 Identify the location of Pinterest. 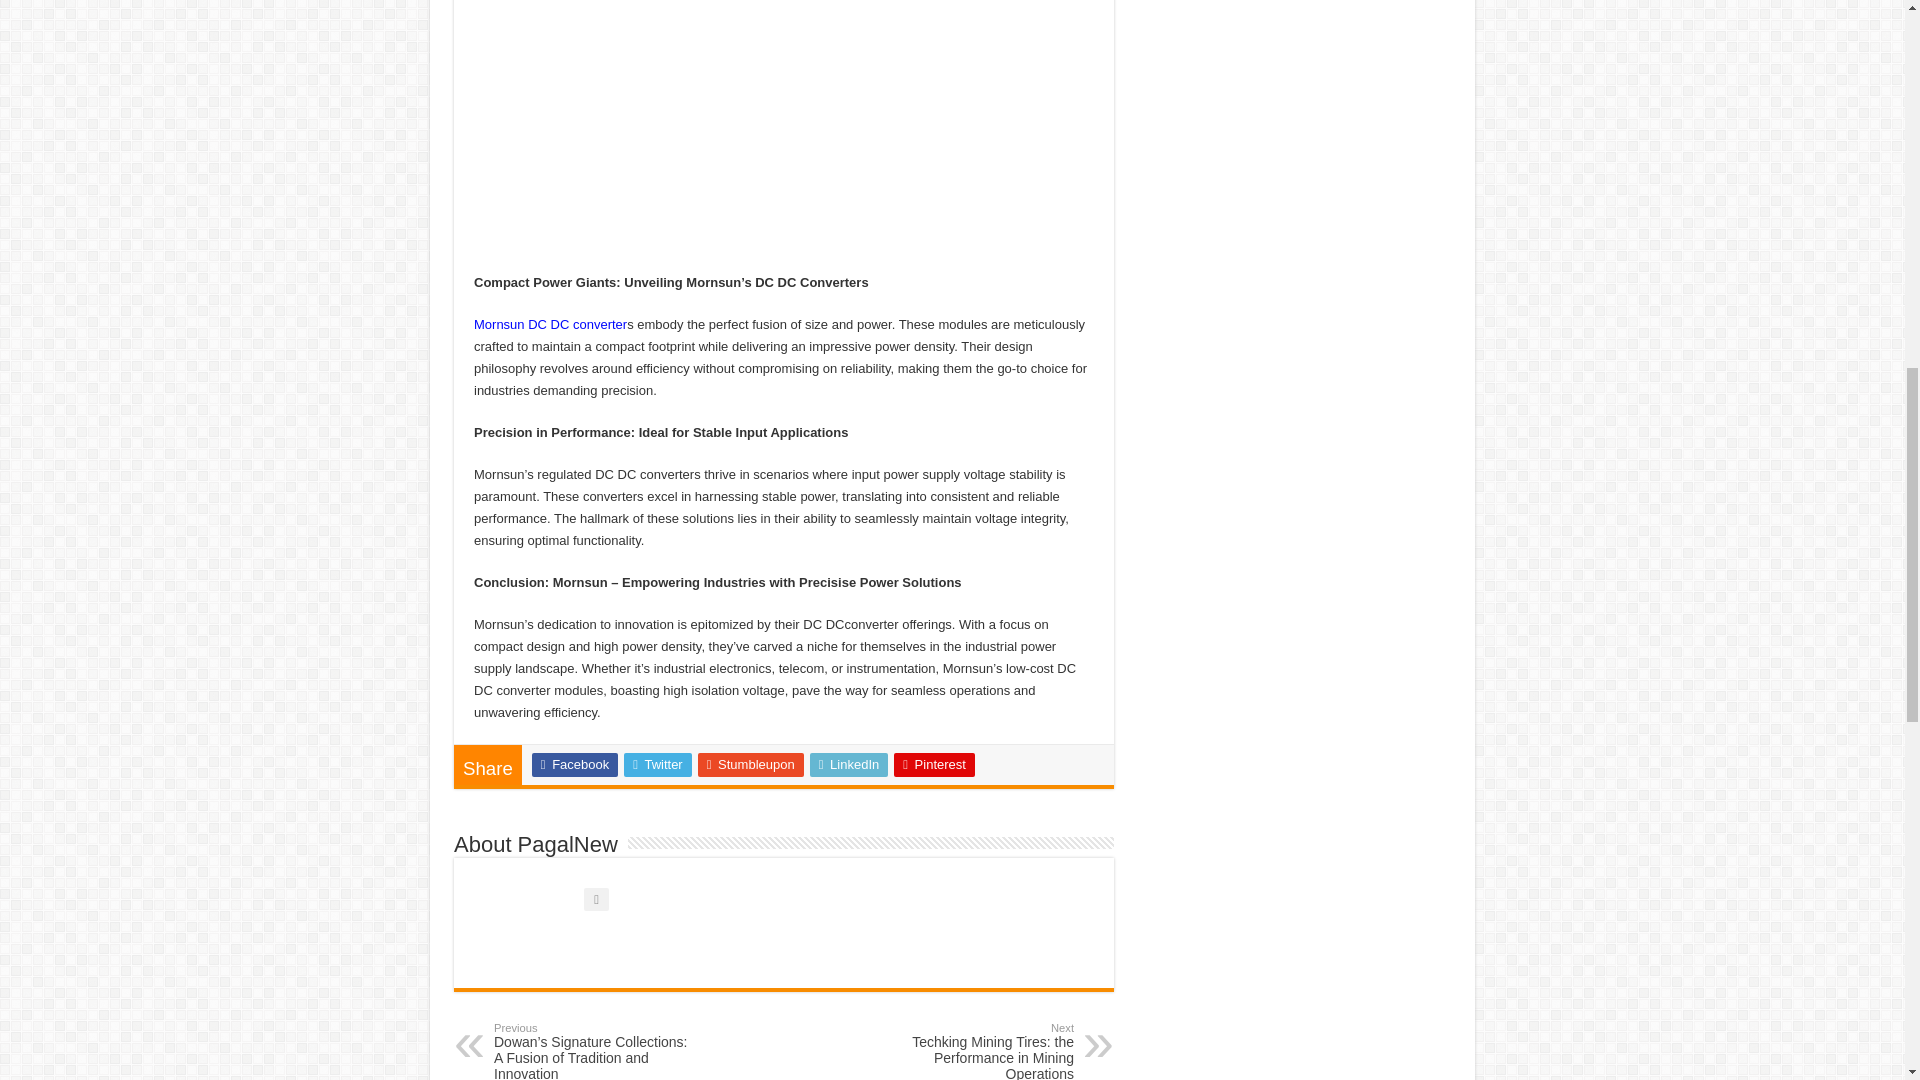
(934, 764).